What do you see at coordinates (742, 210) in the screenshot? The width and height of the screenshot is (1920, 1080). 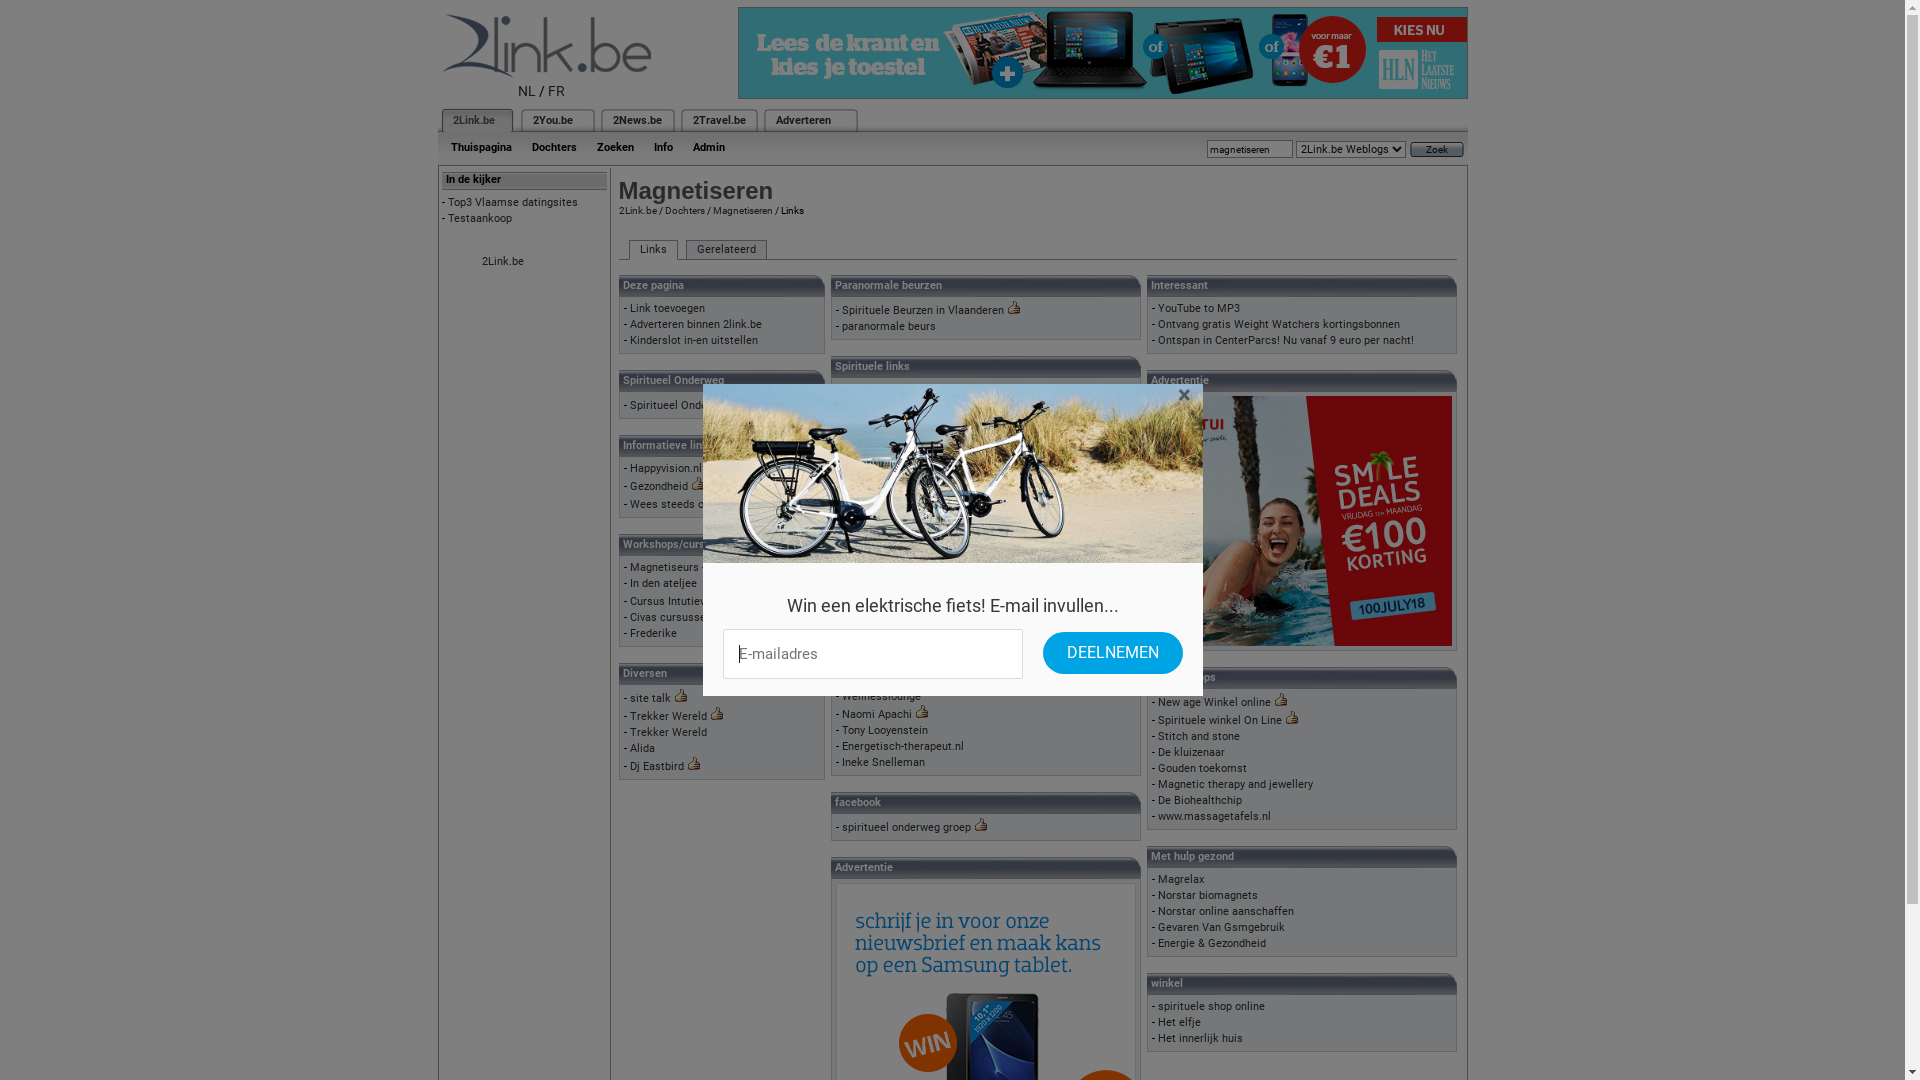 I see `Magnetiseren` at bounding box center [742, 210].